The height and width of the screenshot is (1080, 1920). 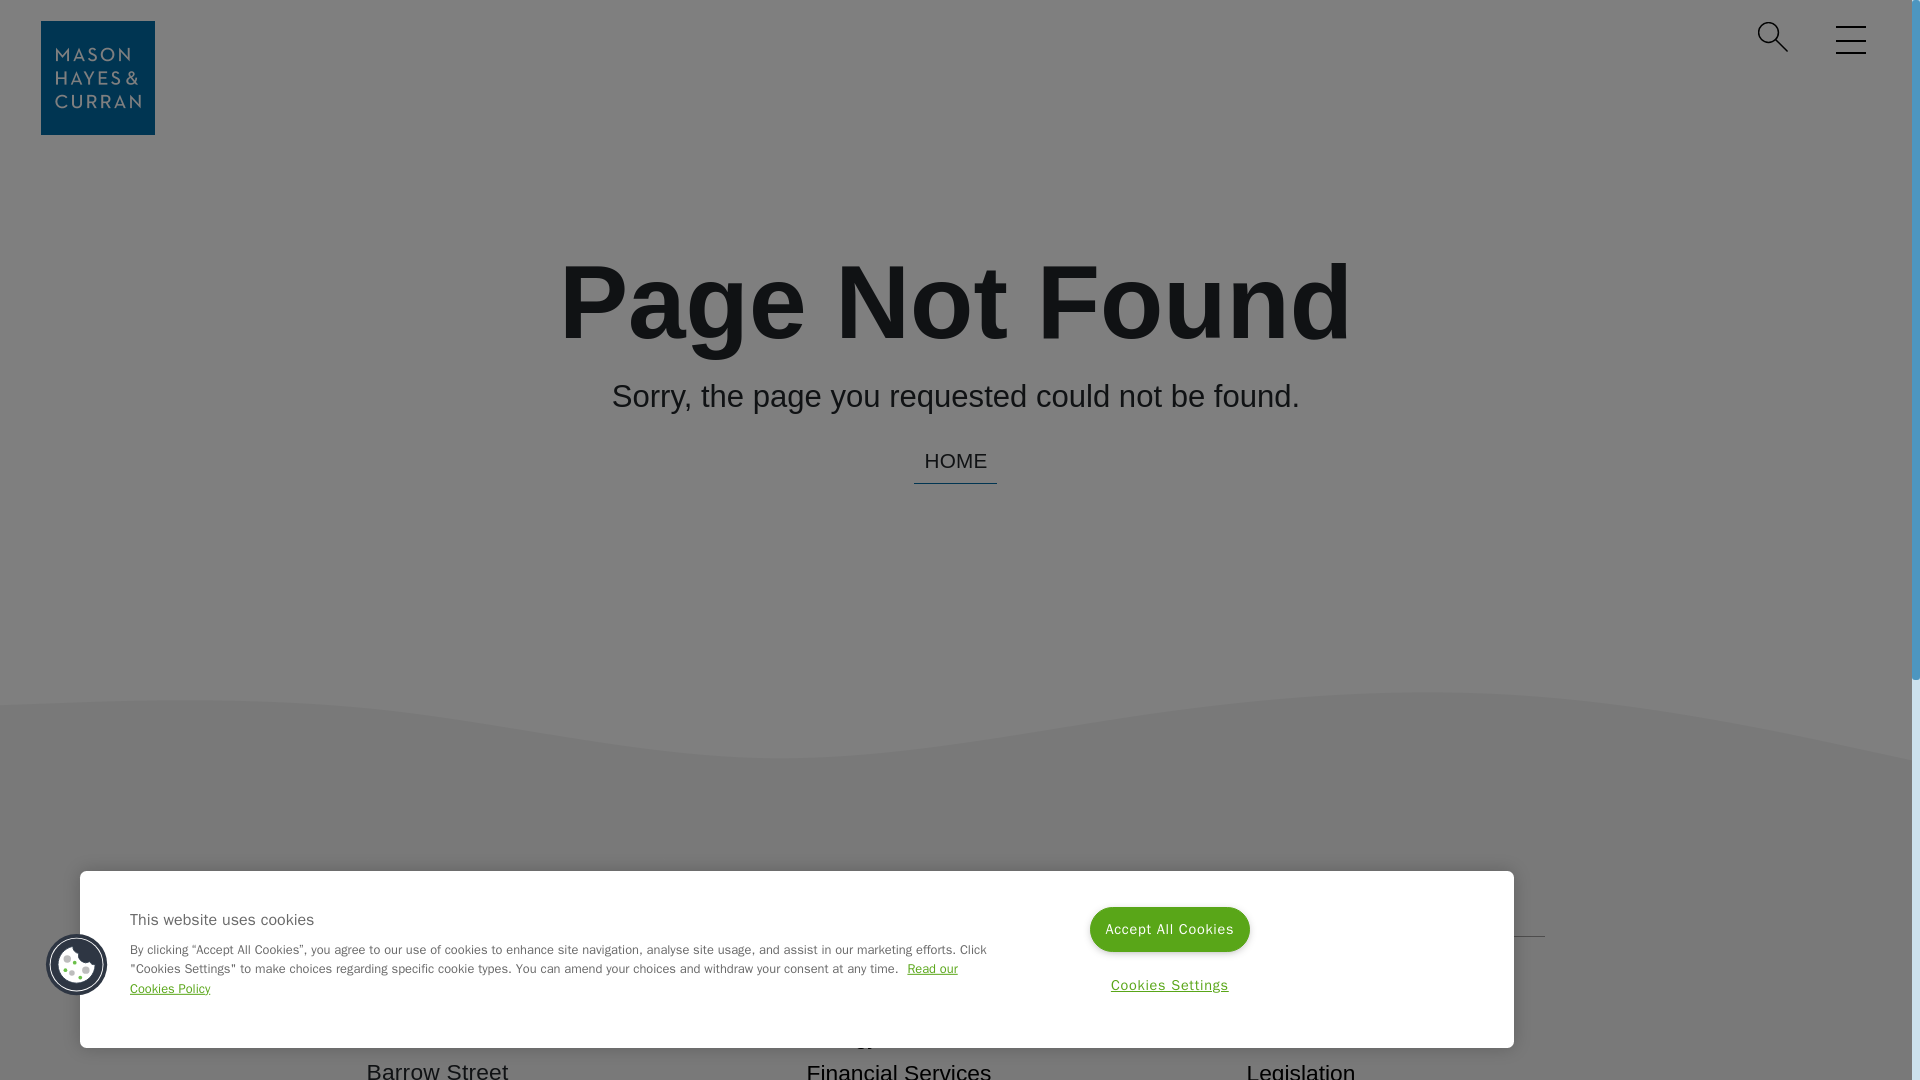 What do you see at coordinates (516, 980) in the screenshot?
I see `DUBLIN` at bounding box center [516, 980].